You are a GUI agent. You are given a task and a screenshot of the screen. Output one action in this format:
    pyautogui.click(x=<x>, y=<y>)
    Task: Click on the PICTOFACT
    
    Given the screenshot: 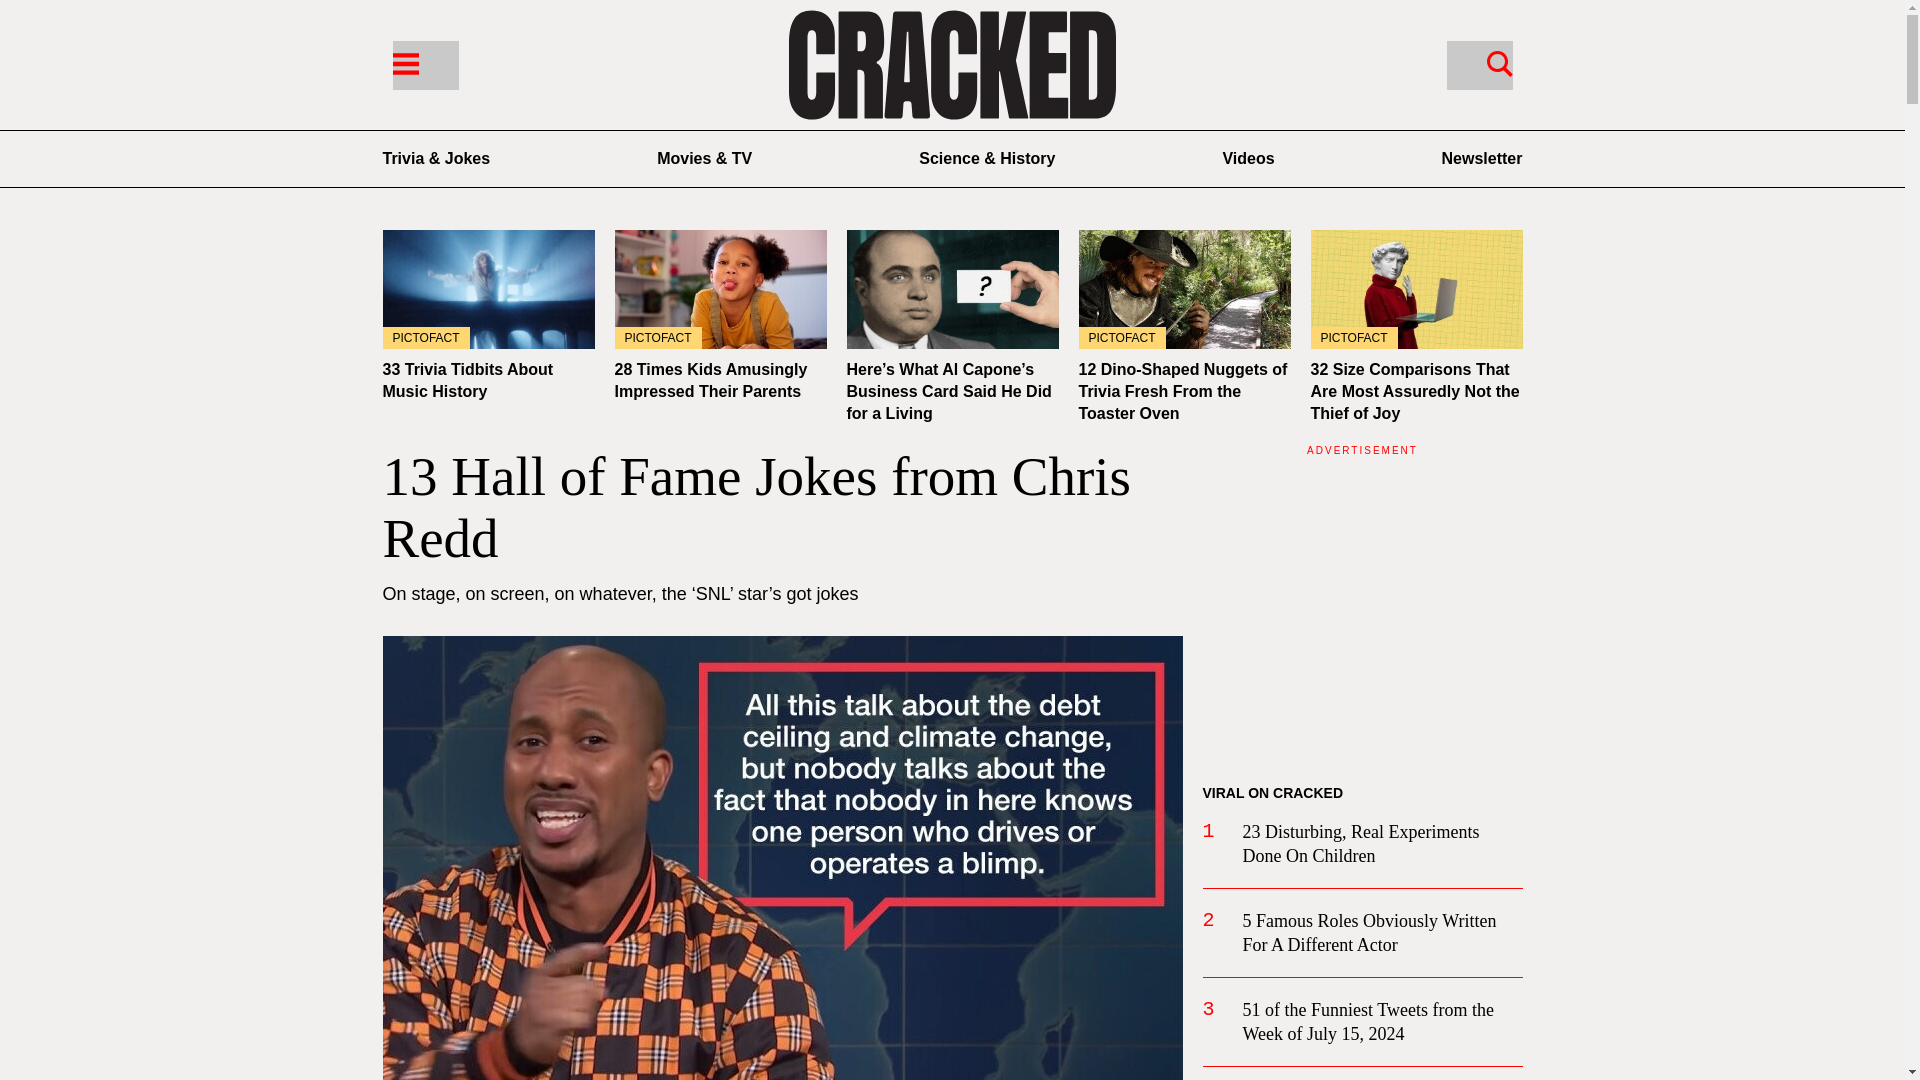 What is the action you would take?
    pyautogui.click(x=720, y=289)
    